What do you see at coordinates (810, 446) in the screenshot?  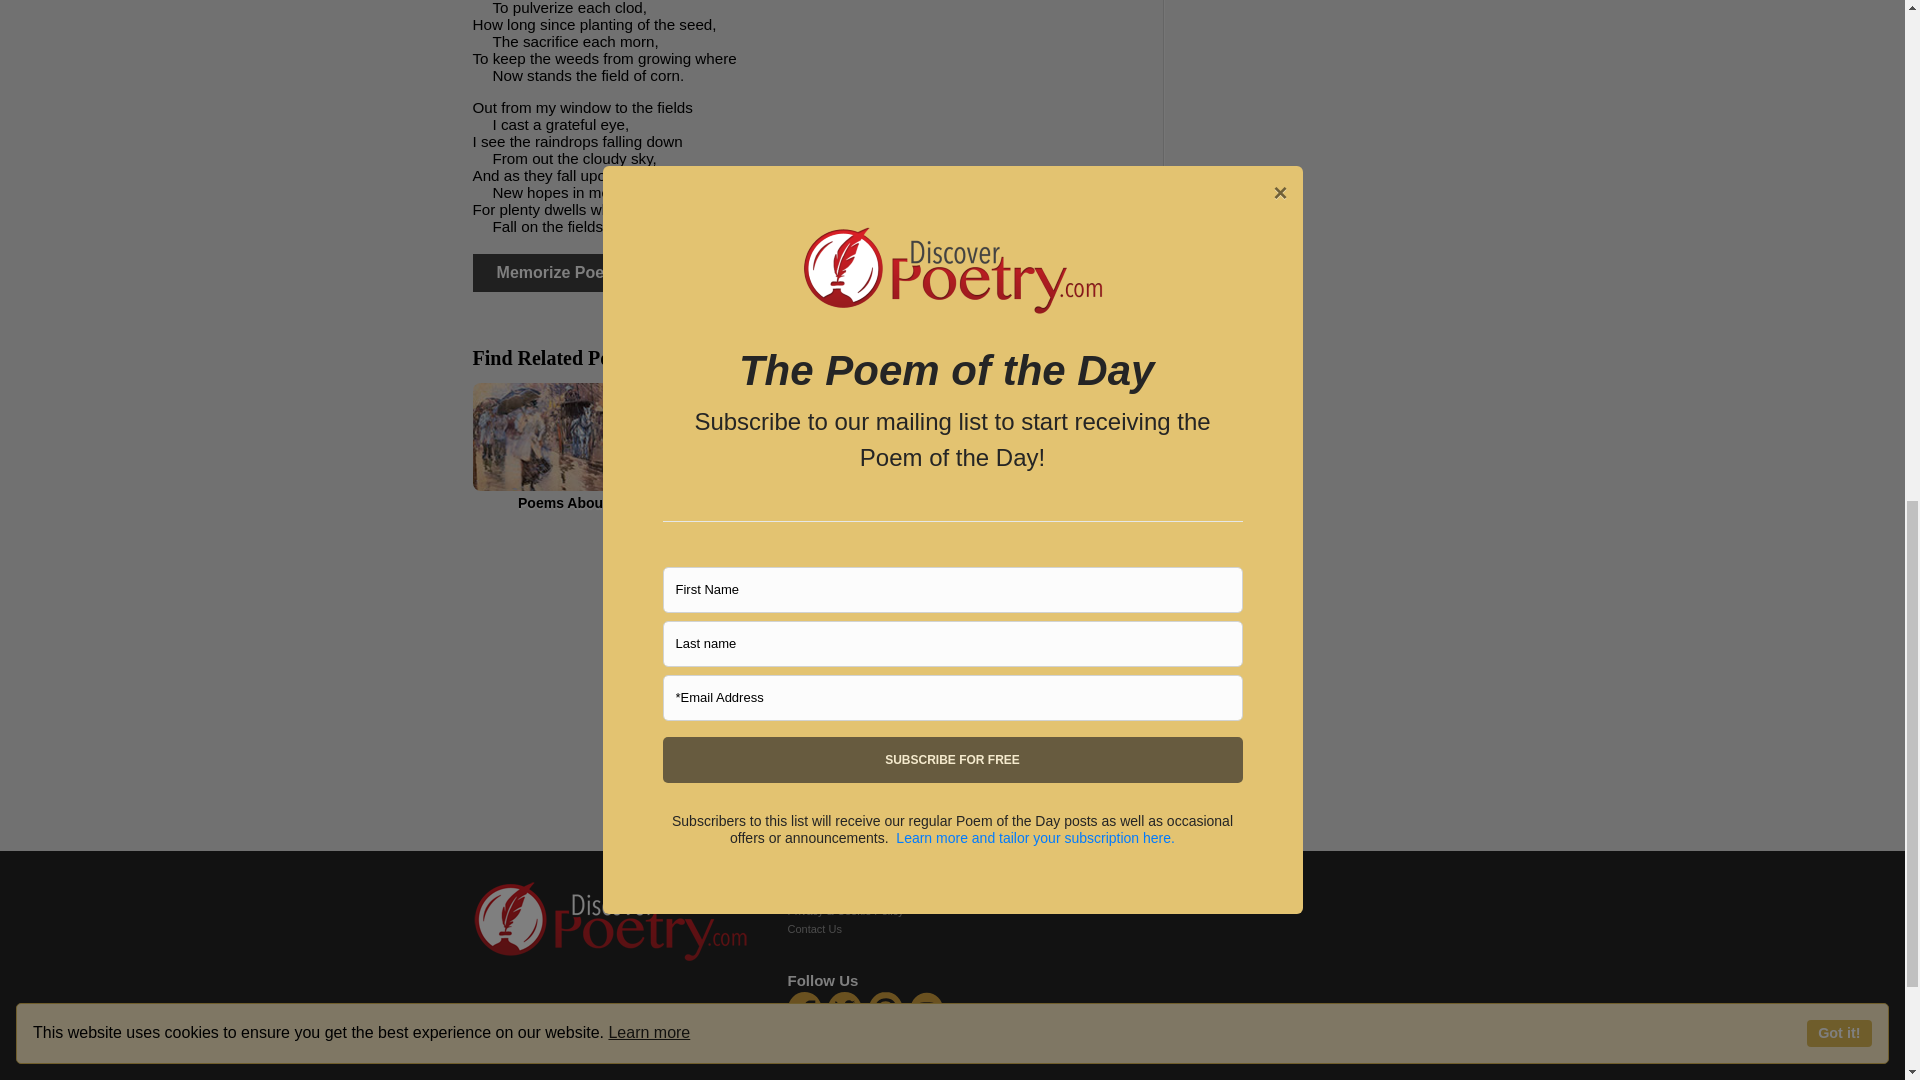 I see `Corn Poems` at bounding box center [810, 446].